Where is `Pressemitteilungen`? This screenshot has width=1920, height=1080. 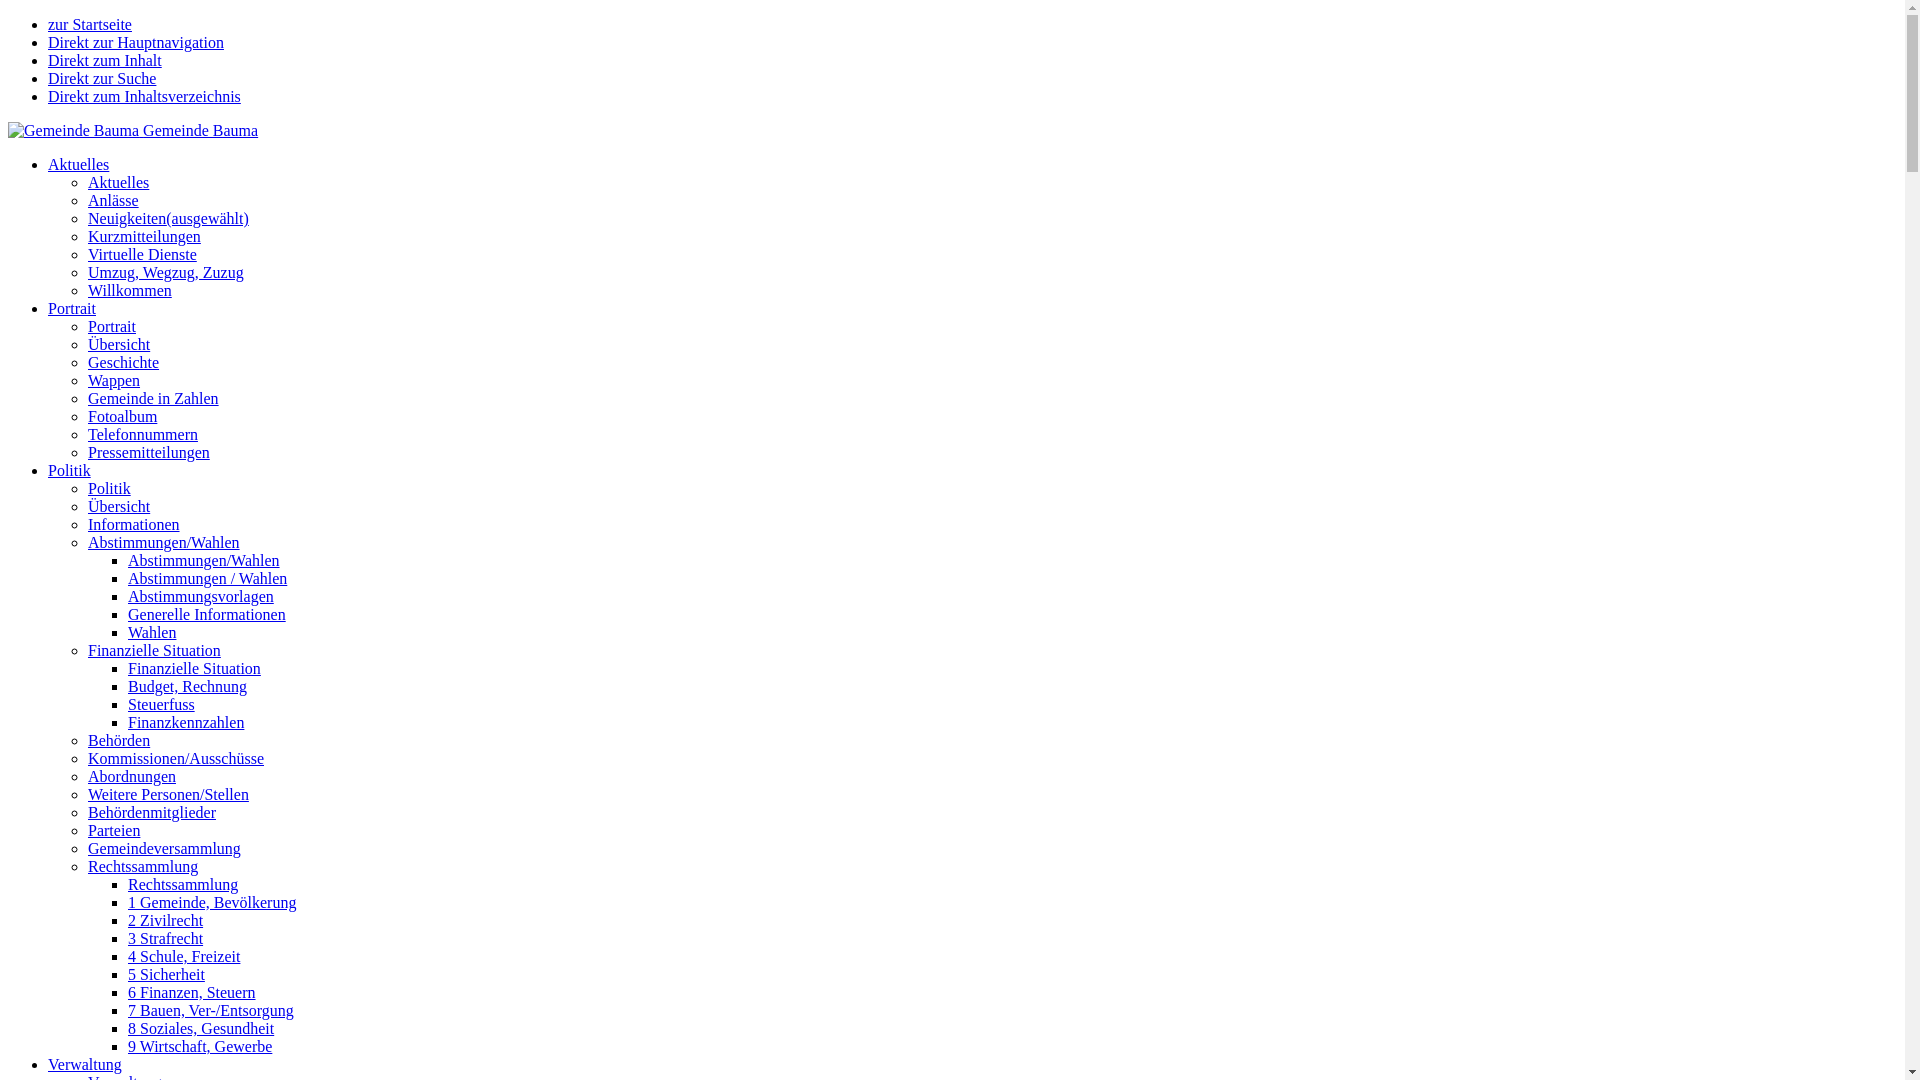
Pressemitteilungen is located at coordinates (149, 452).